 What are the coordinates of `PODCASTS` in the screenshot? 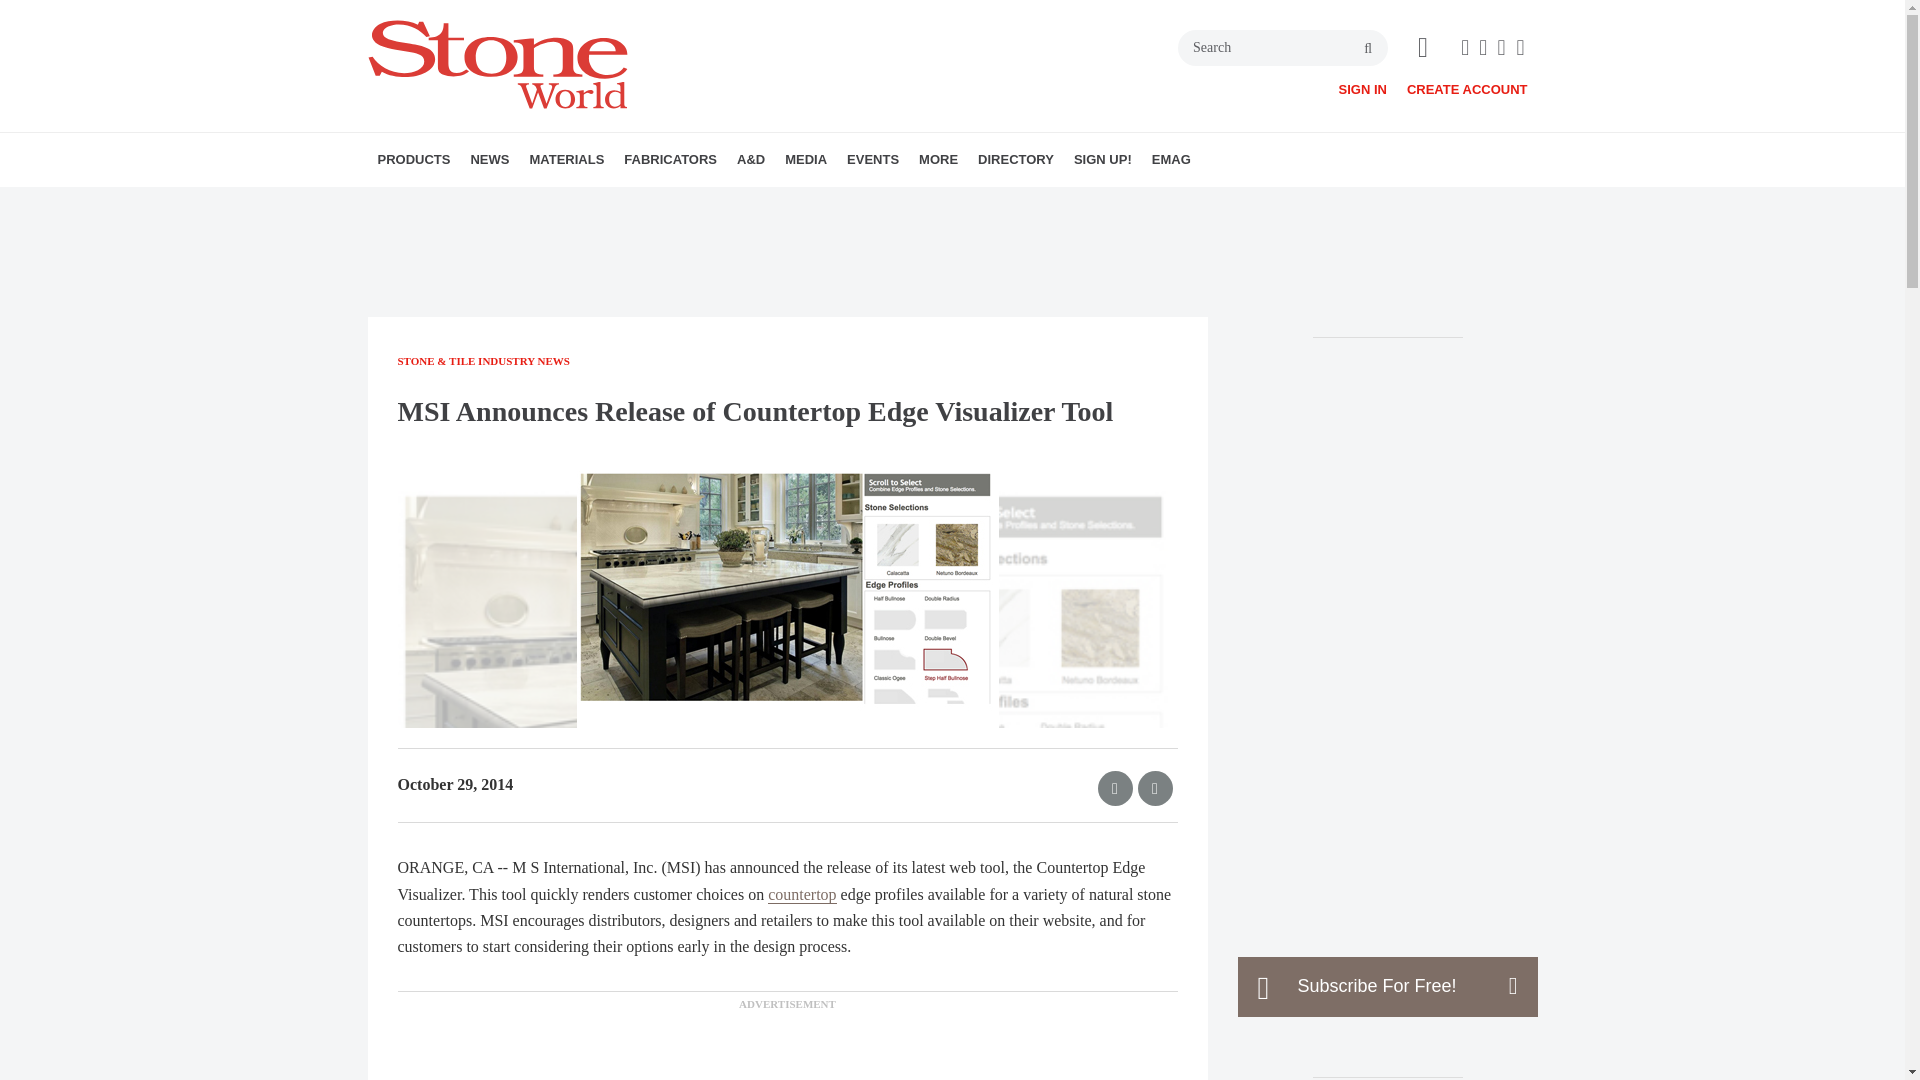 It's located at (910, 203).